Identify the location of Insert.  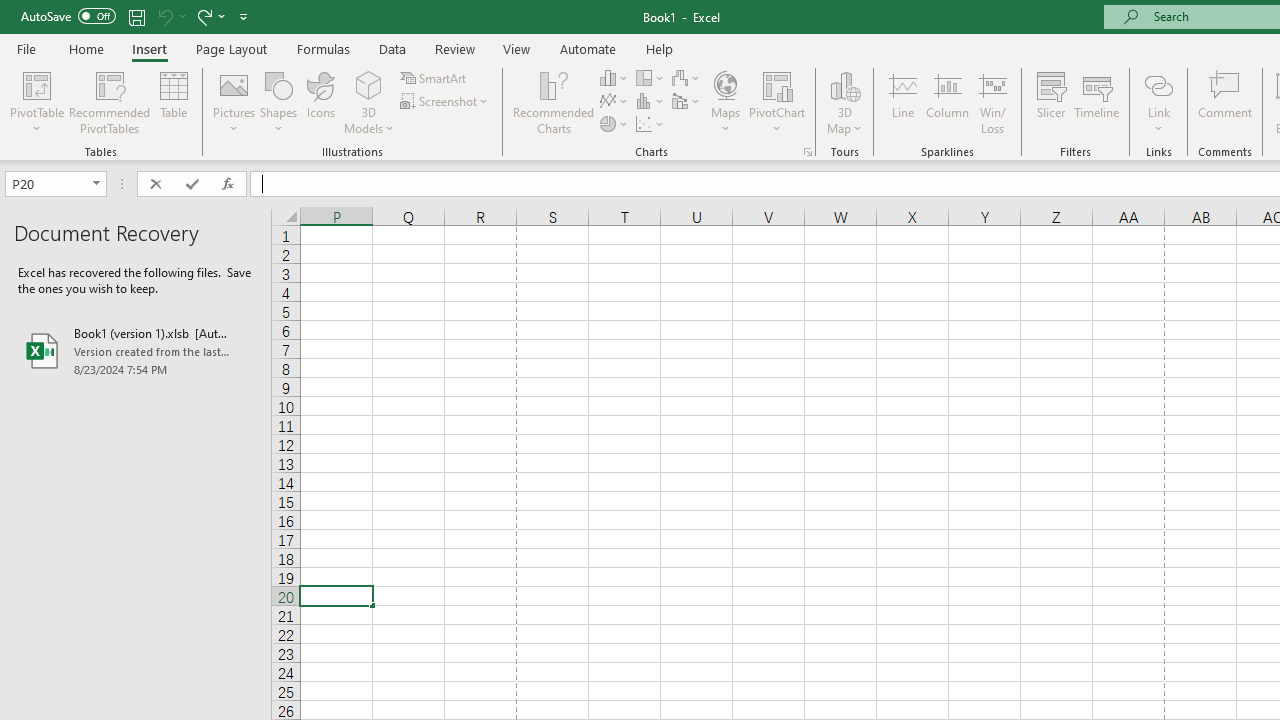
(150, 48).